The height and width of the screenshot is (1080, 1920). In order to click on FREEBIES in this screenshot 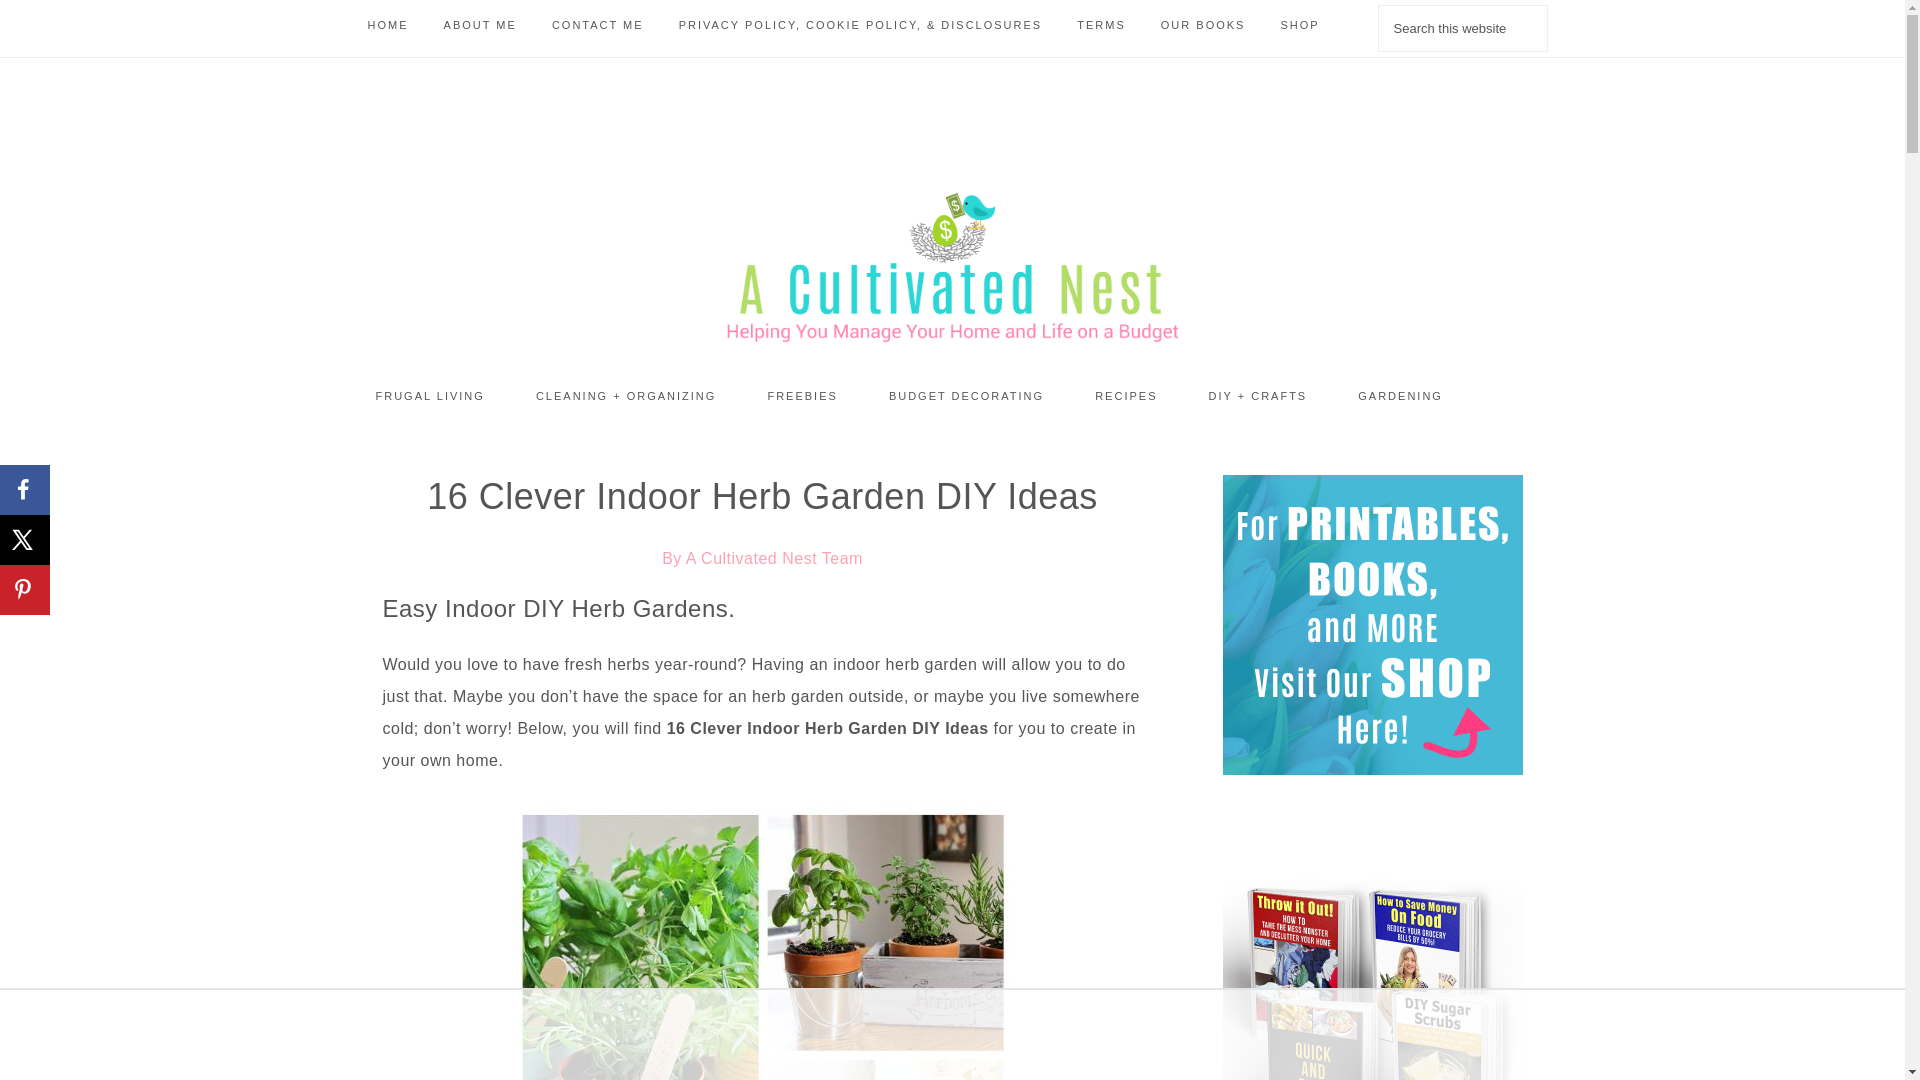, I will do `click(802, 396)`.